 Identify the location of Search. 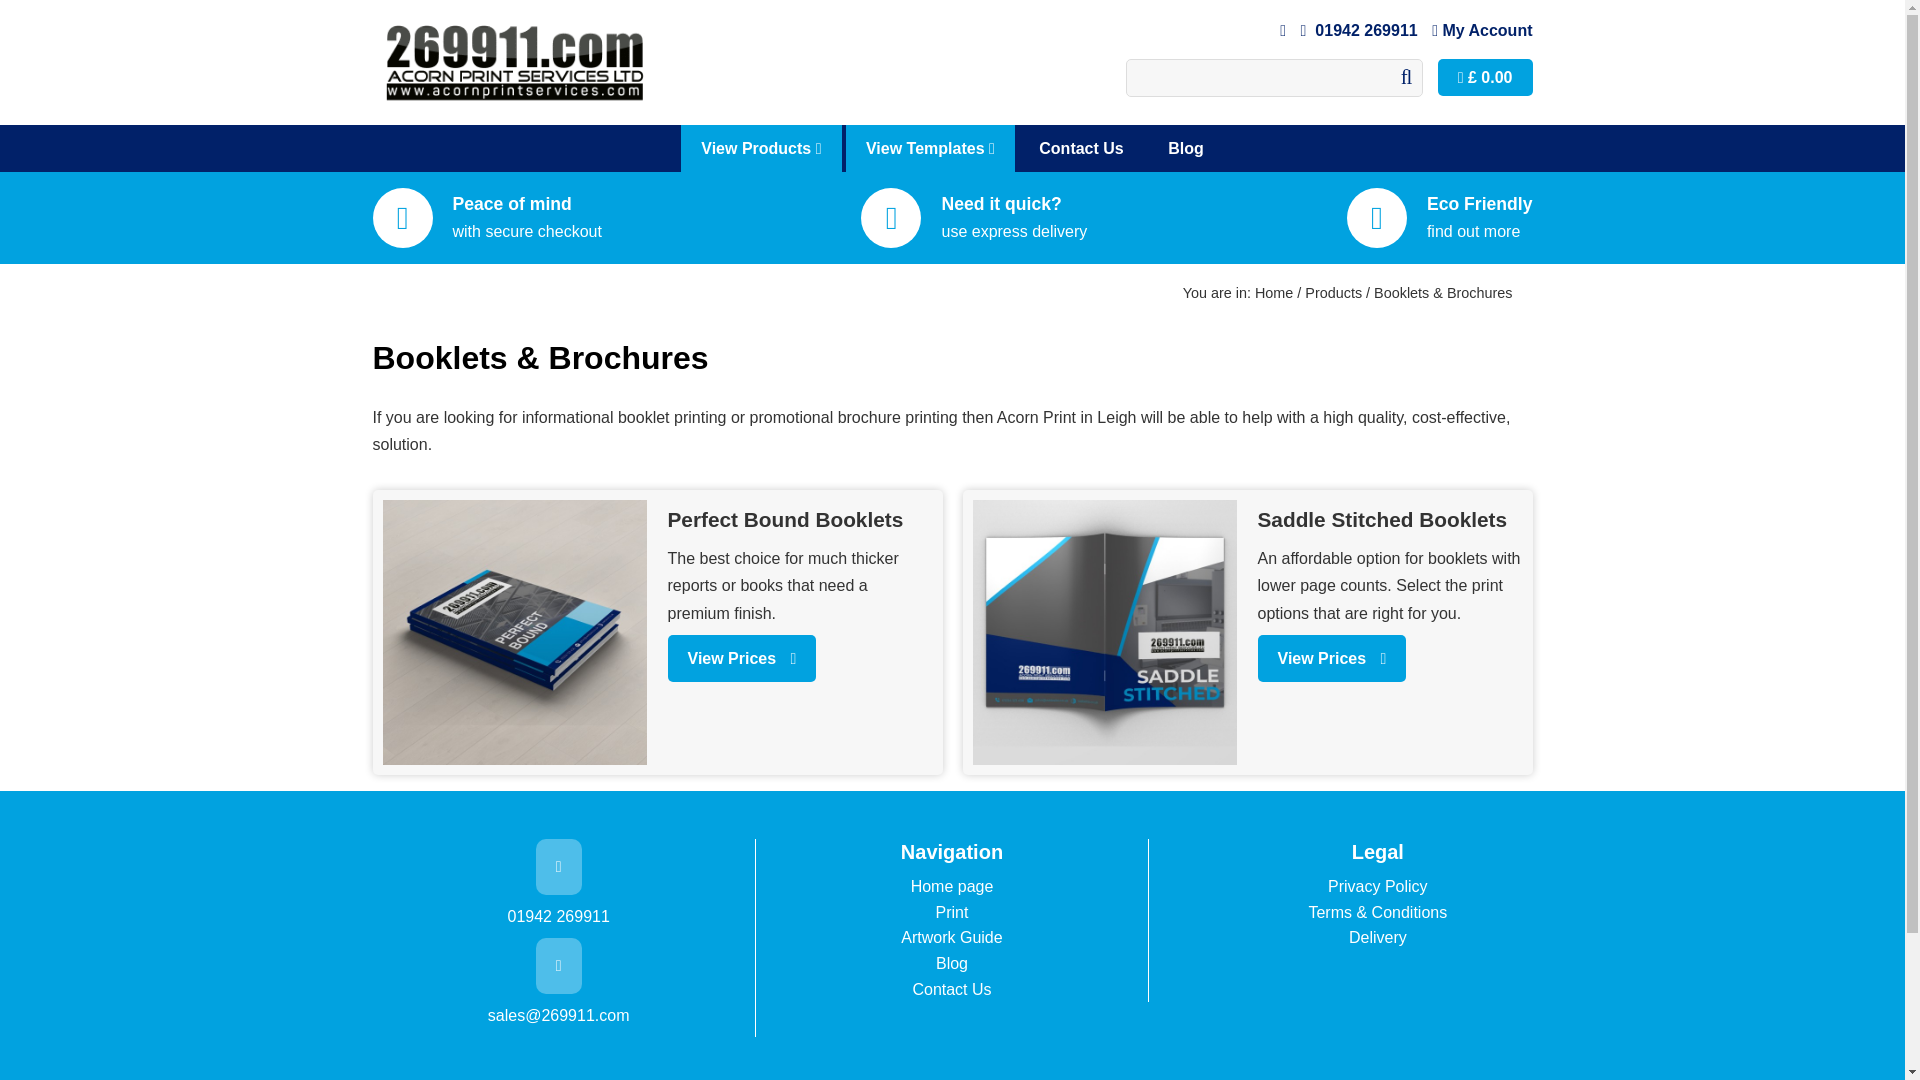
(1273, 78).